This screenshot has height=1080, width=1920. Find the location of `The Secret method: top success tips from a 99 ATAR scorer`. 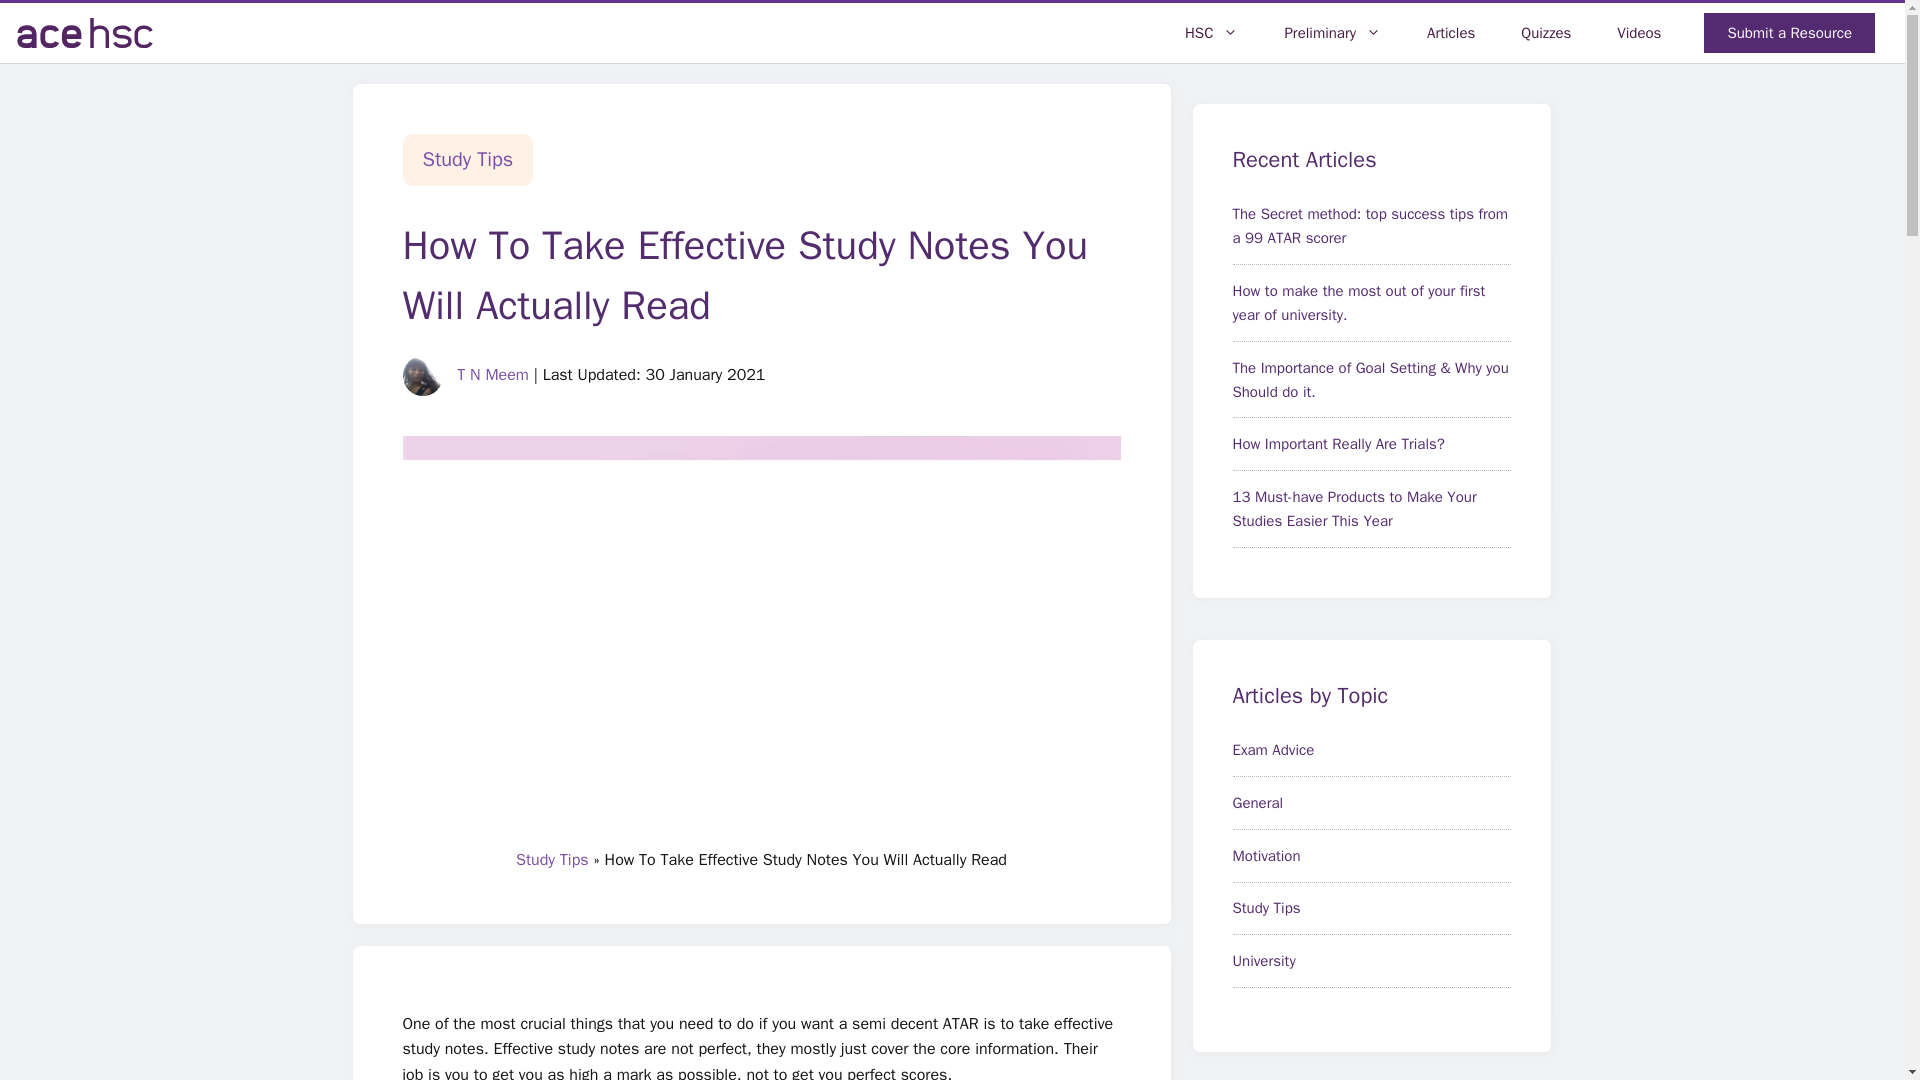

The Secret method: top success tips from a 99 ATAR scorer is located at coordinates (1370, 226).